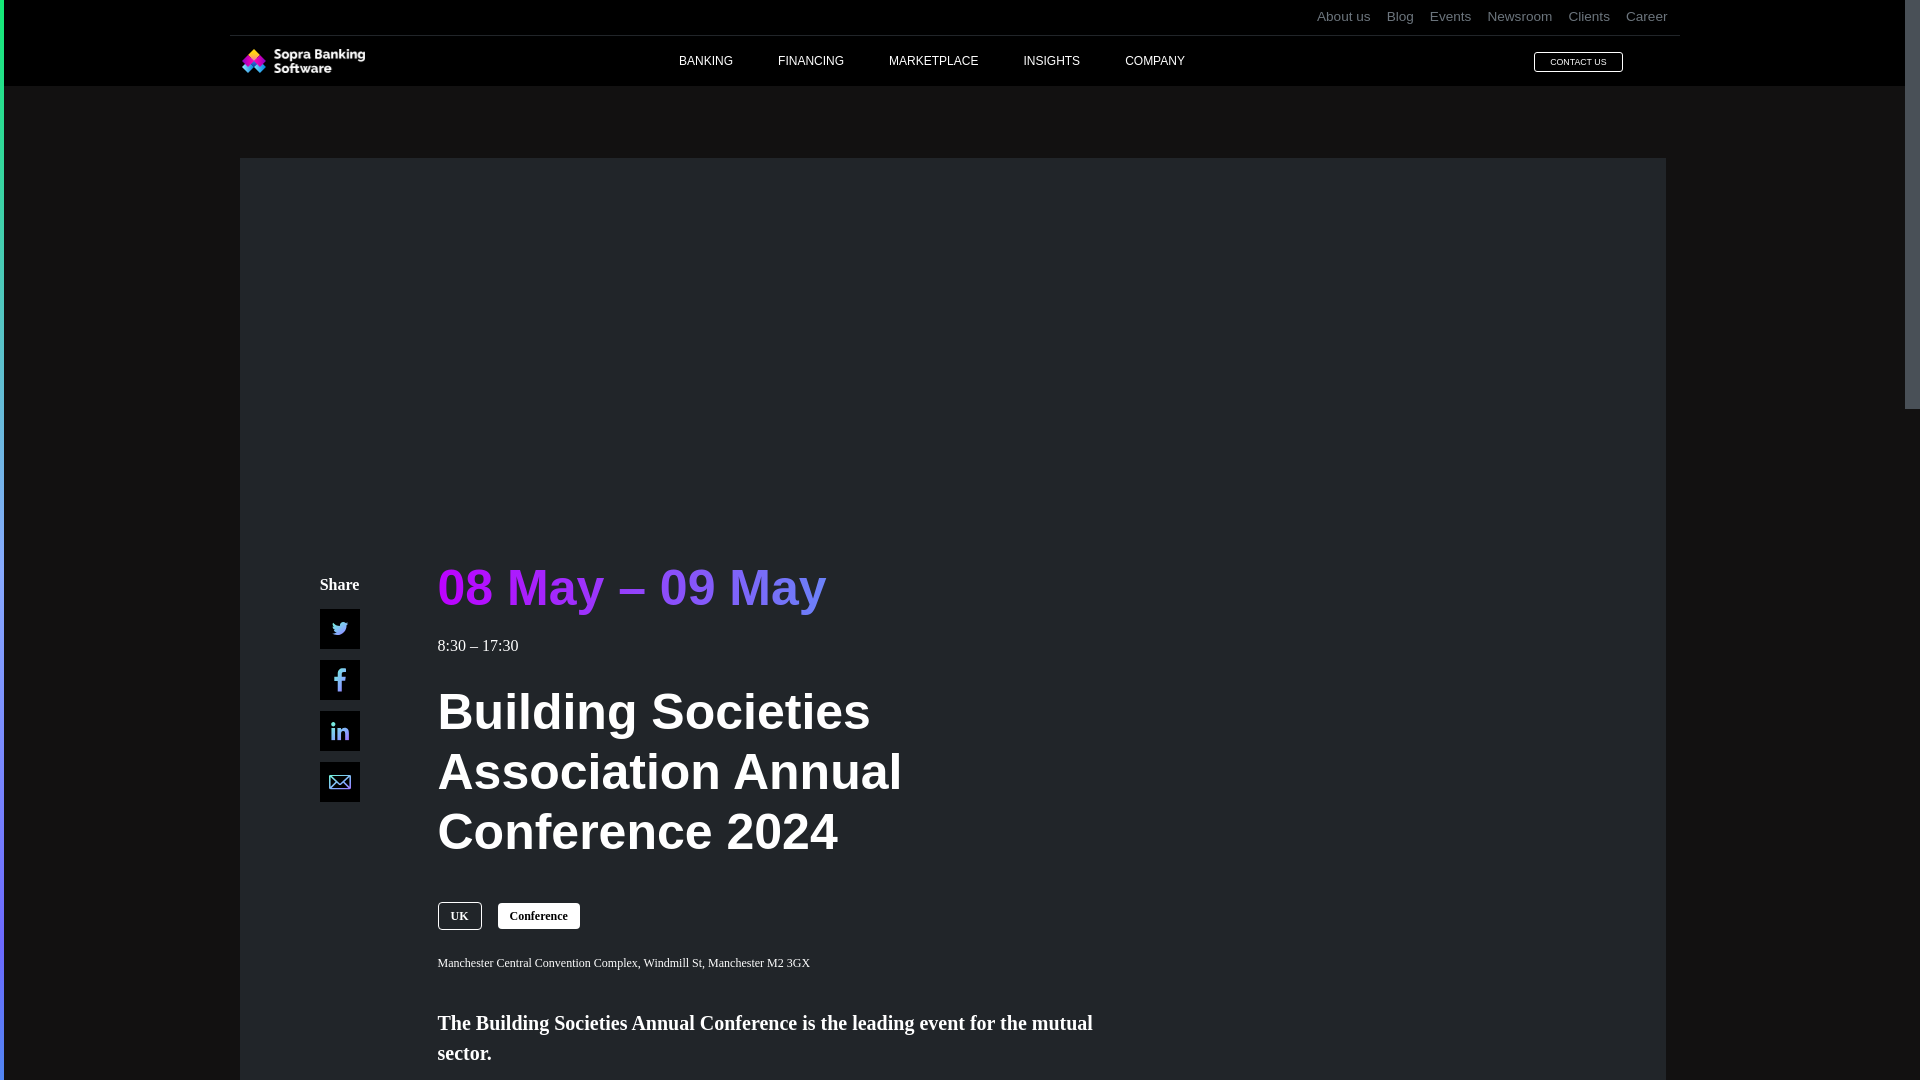 The width and height of the screenshot is (1920, 1080). What do you see at coordinates (1400, 17) in the screenshot?
I see `Blog` at bounding box center [1400, 17].